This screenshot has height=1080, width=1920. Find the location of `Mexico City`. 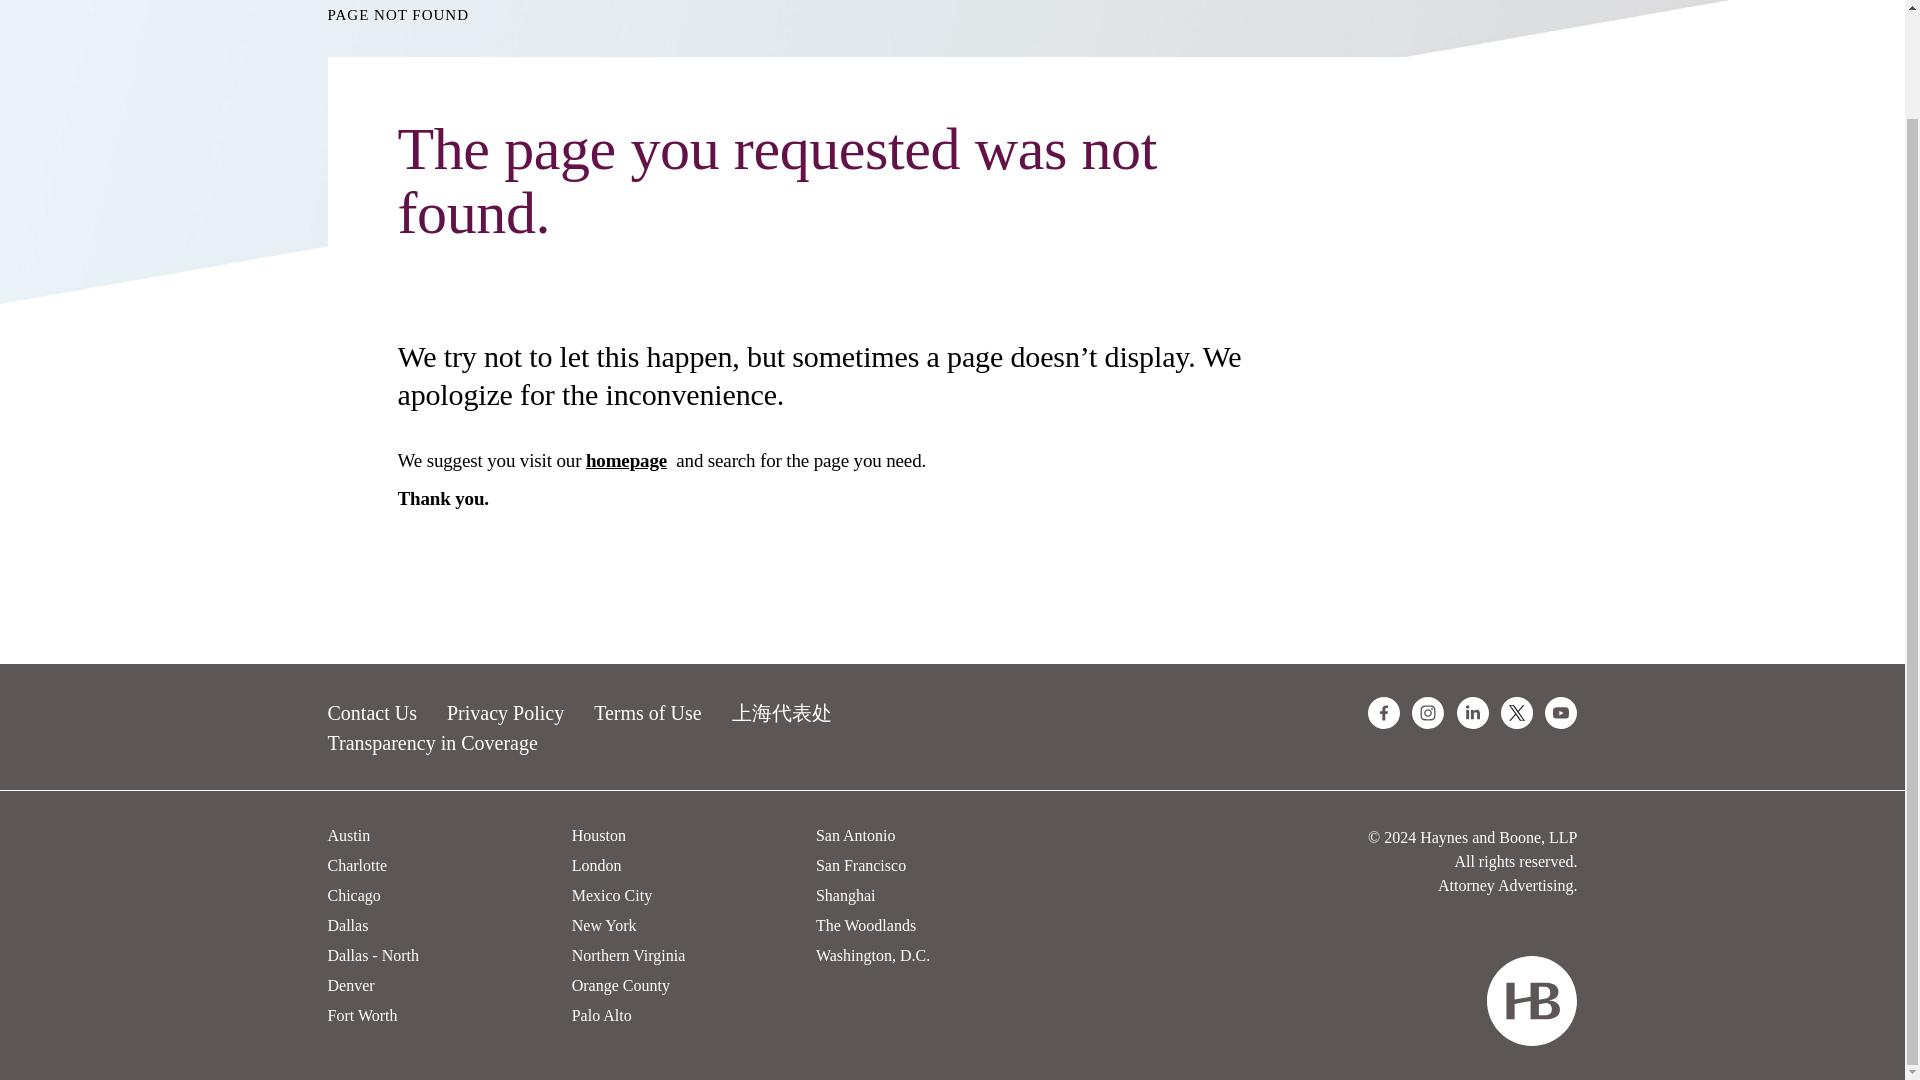

Mexico City is located at coordinates (612, 894).